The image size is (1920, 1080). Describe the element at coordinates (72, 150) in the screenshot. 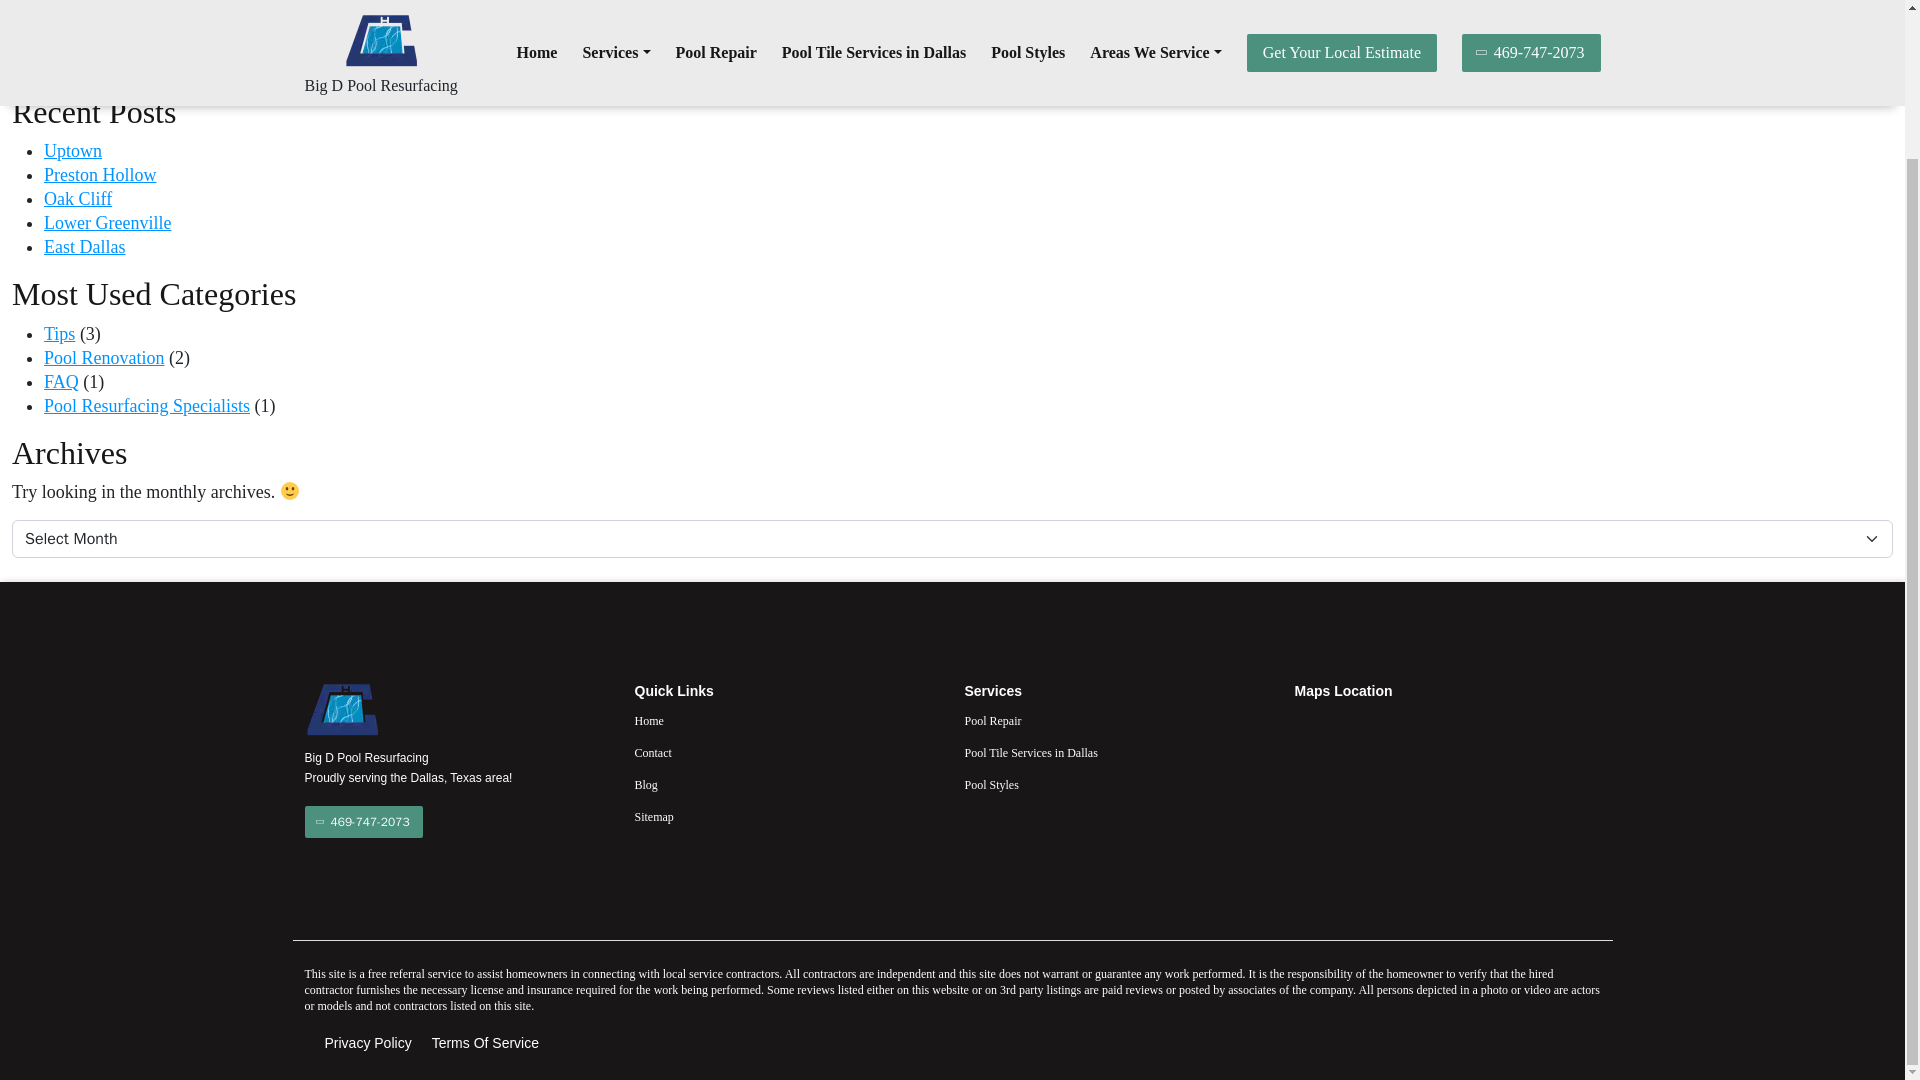

I see `Uptown` at that location.